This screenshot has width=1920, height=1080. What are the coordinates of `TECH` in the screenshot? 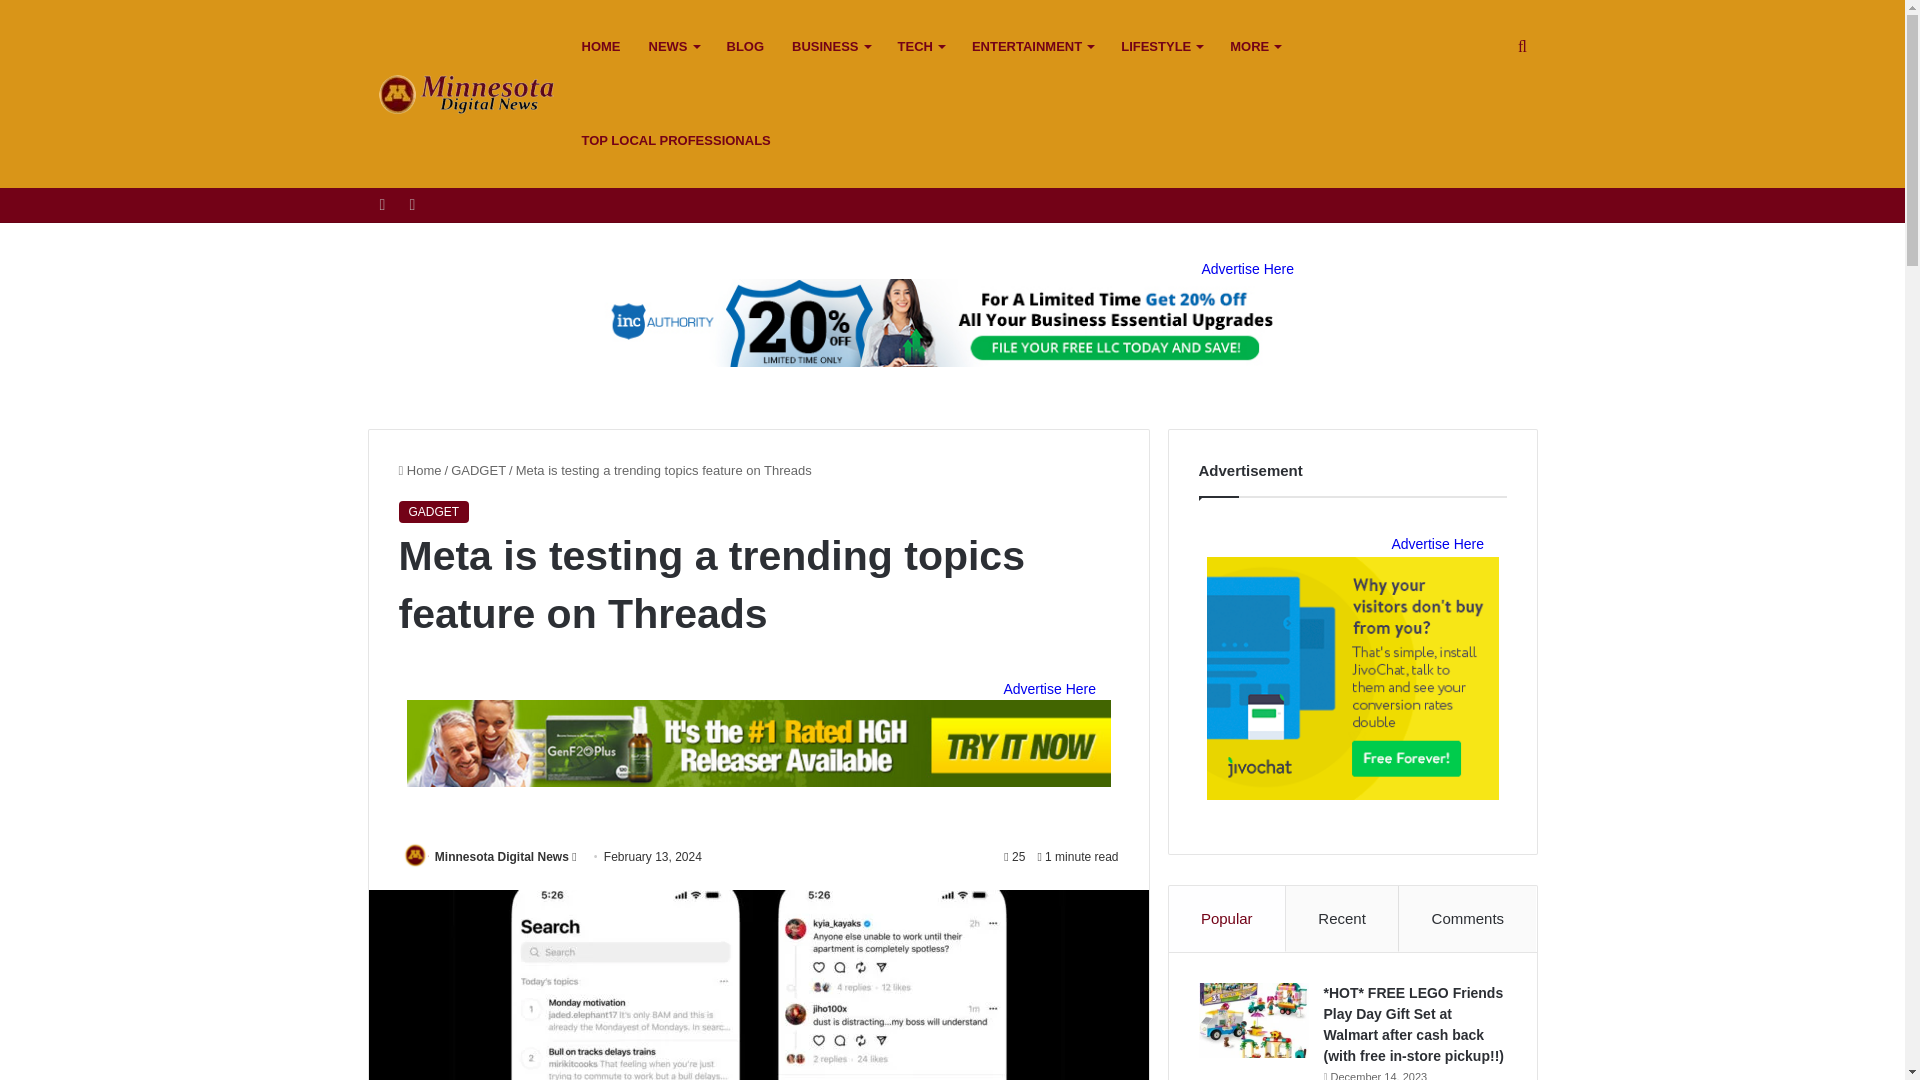 It's located at (920, 46).